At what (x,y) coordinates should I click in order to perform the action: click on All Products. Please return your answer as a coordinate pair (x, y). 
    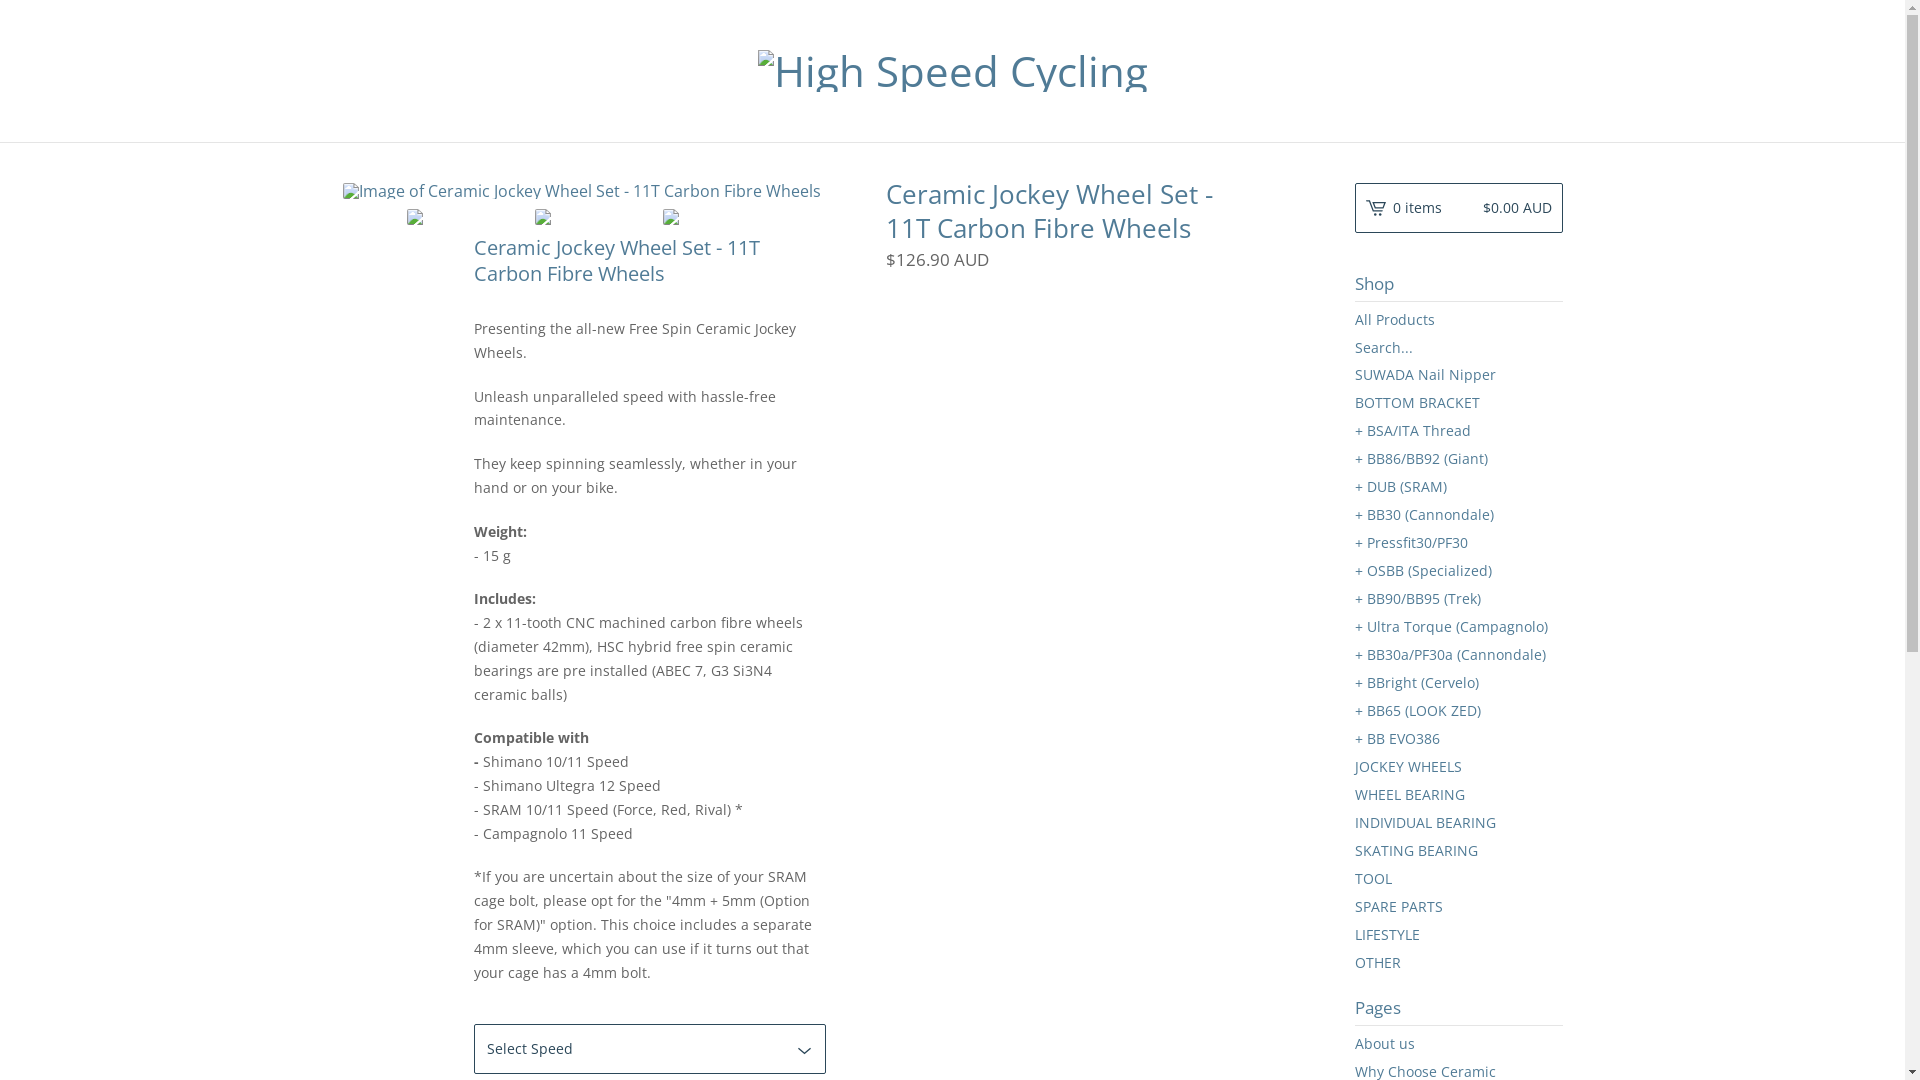
    Looking at the image, I should click on (1458, 320).